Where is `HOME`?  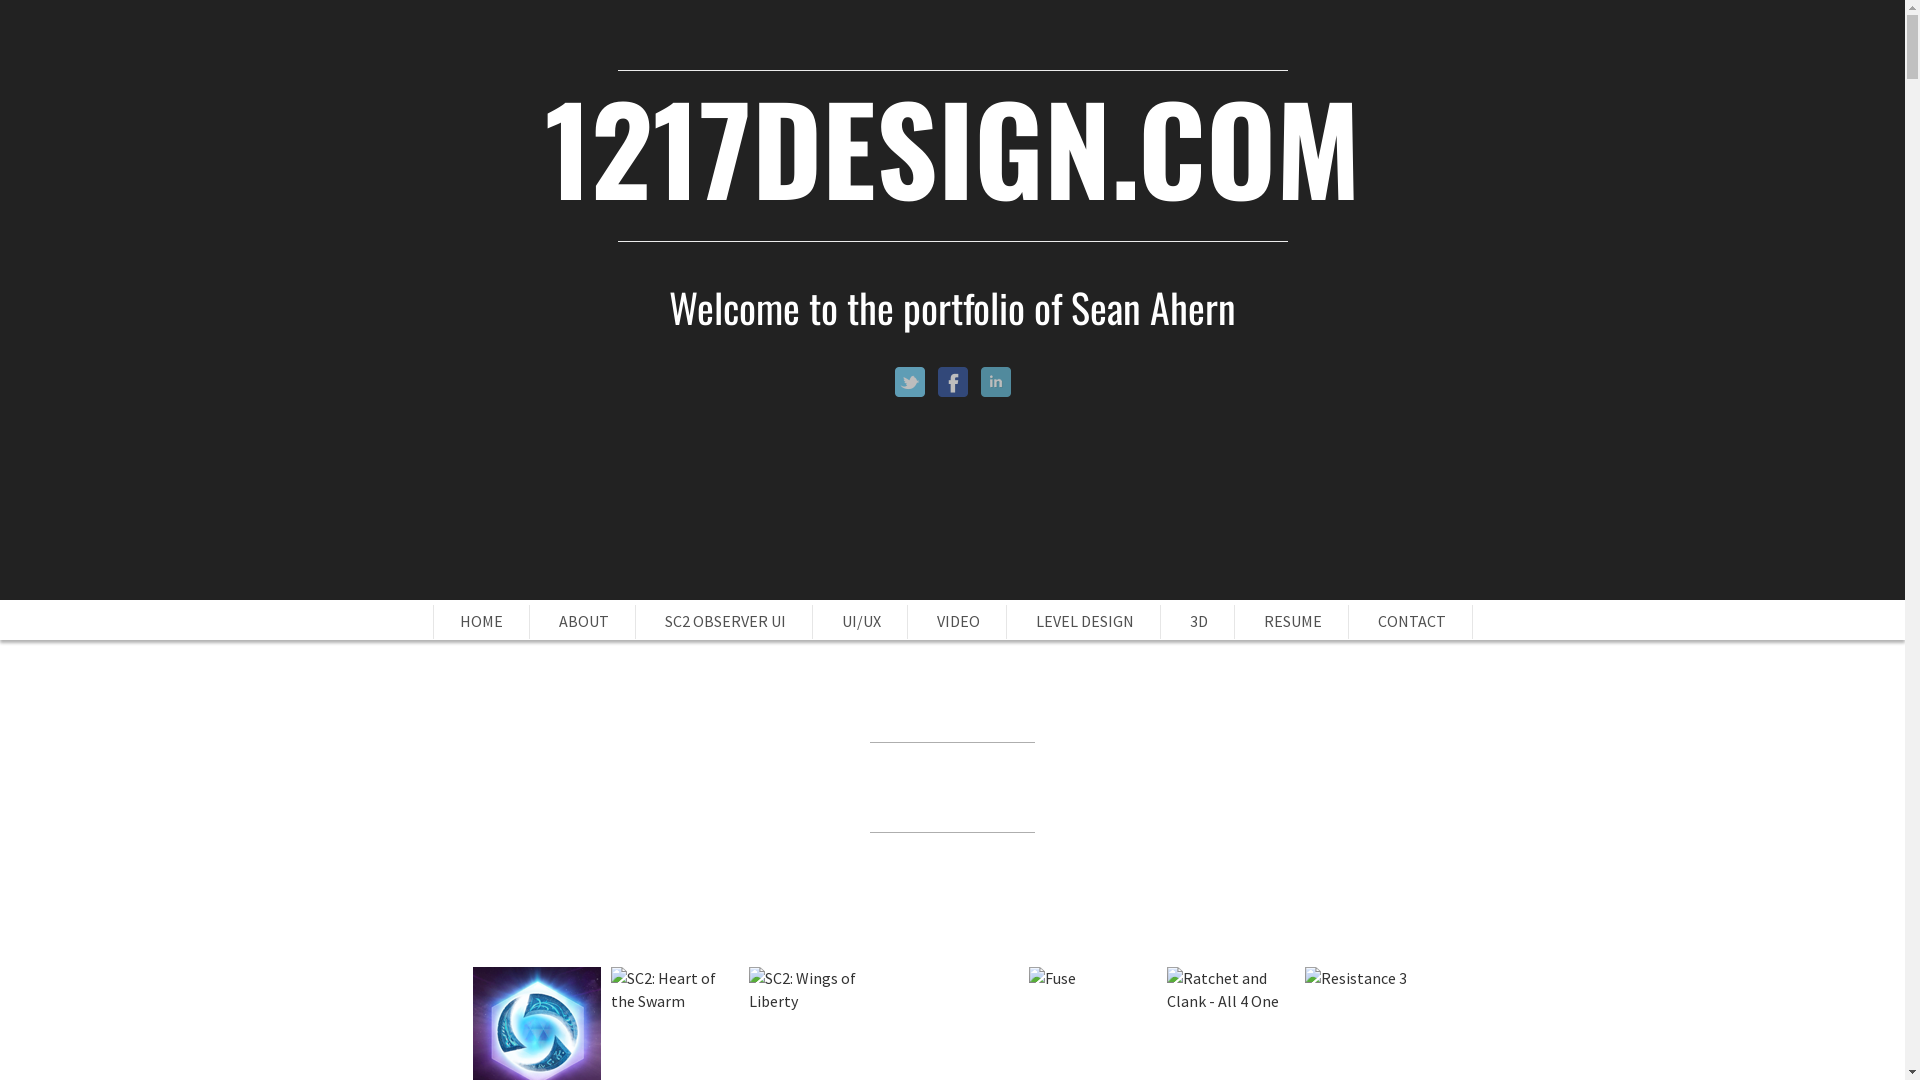
HOME is located at coordinates (482, 621).